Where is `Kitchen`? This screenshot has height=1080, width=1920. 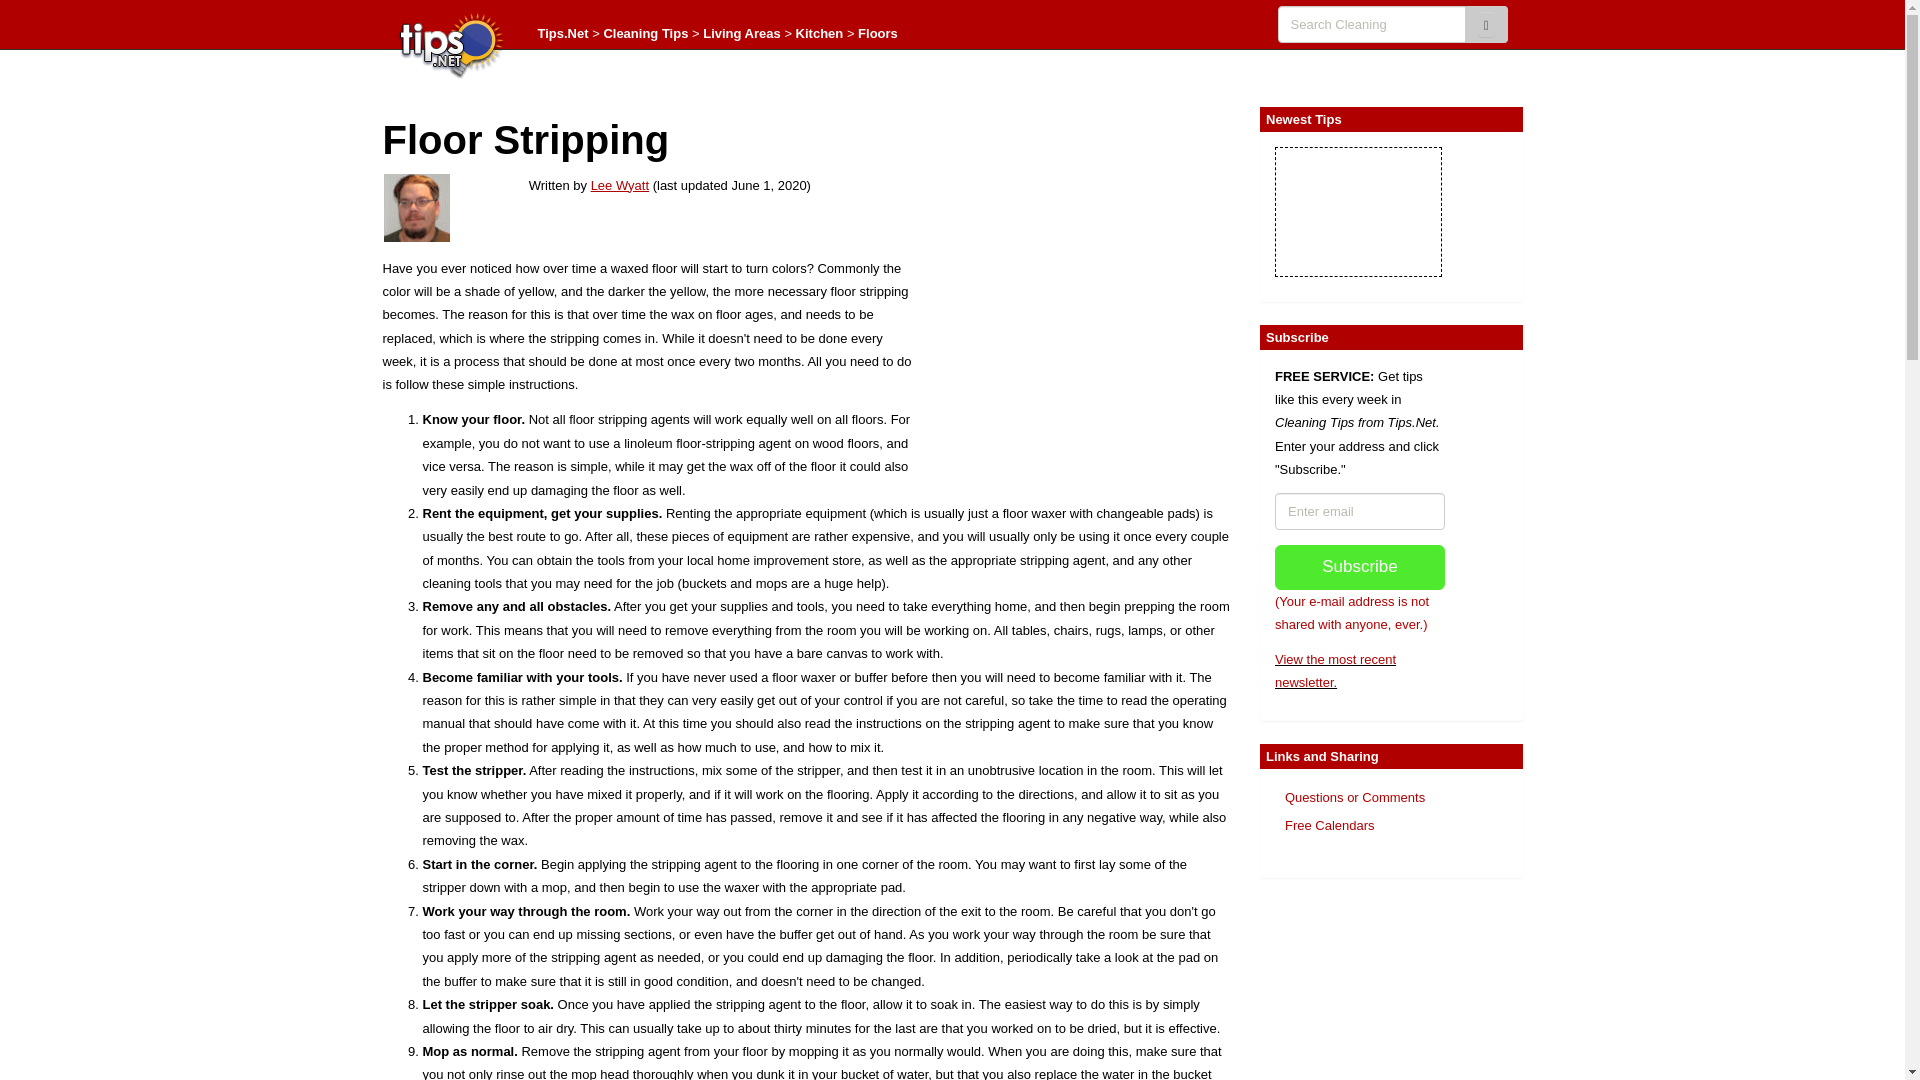
Kitchen is located at coordinates (820, 33).